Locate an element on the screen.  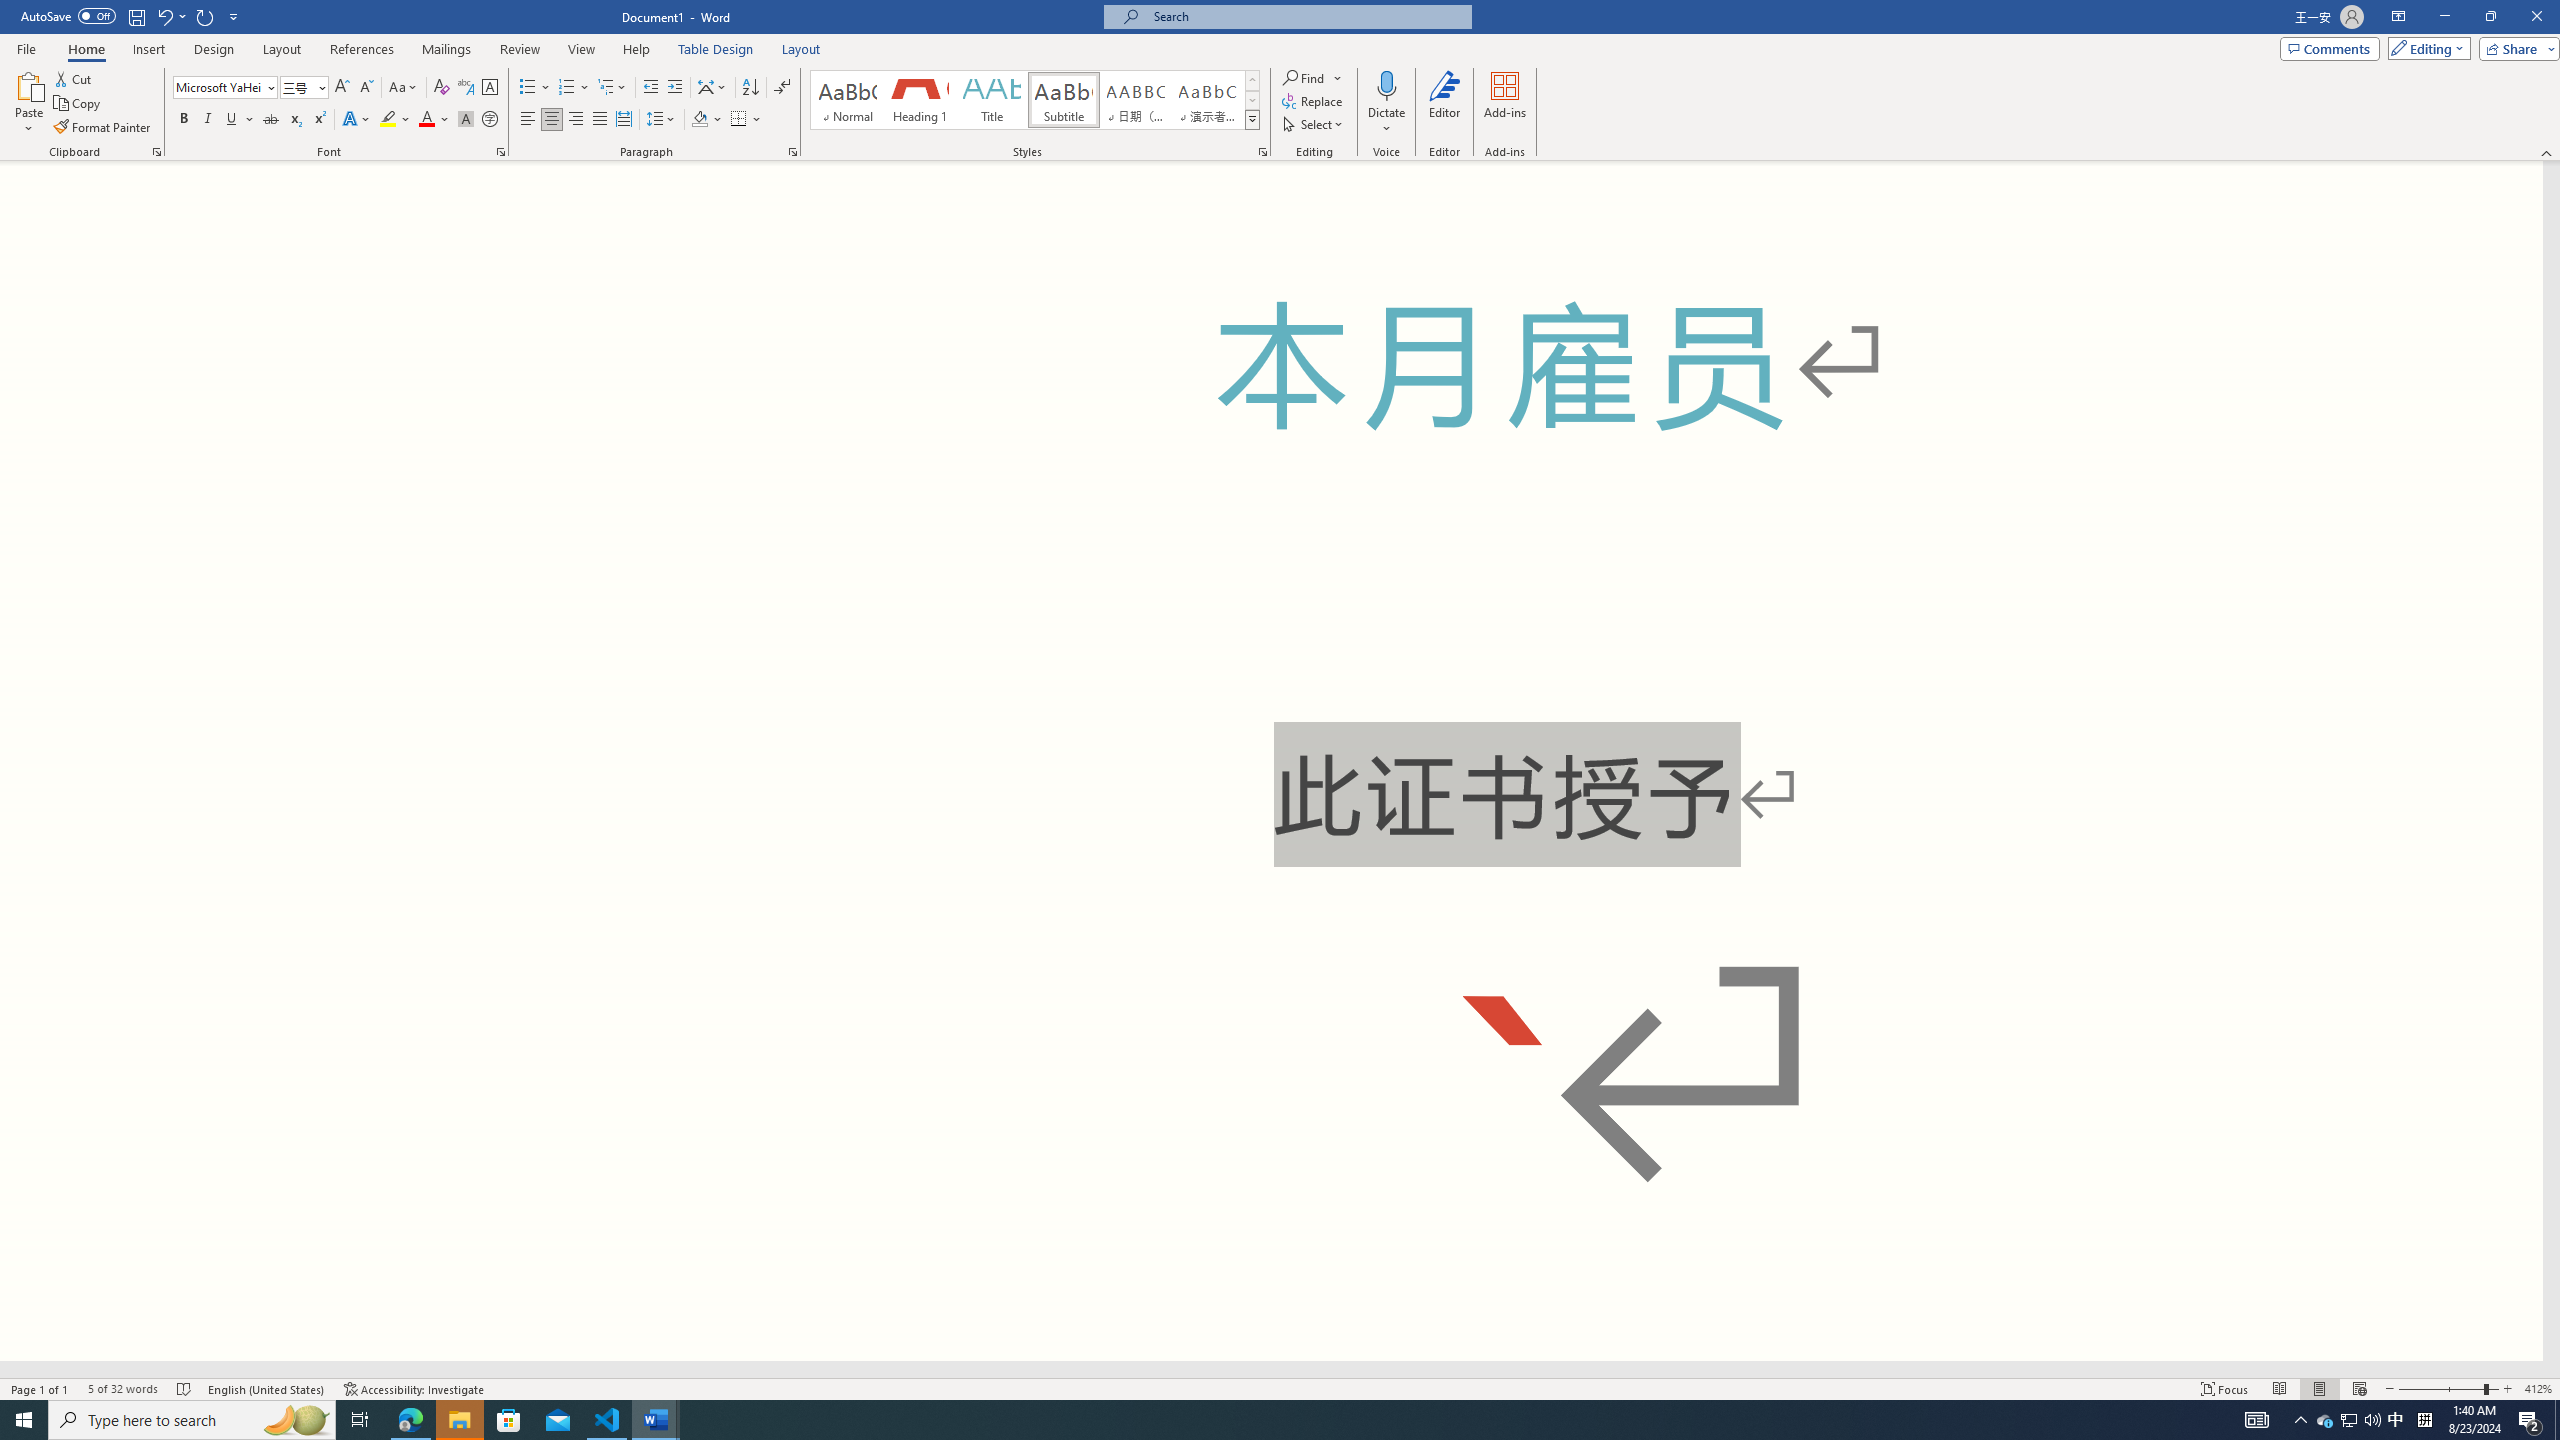
Align Left is located at coordinates (528, 120).